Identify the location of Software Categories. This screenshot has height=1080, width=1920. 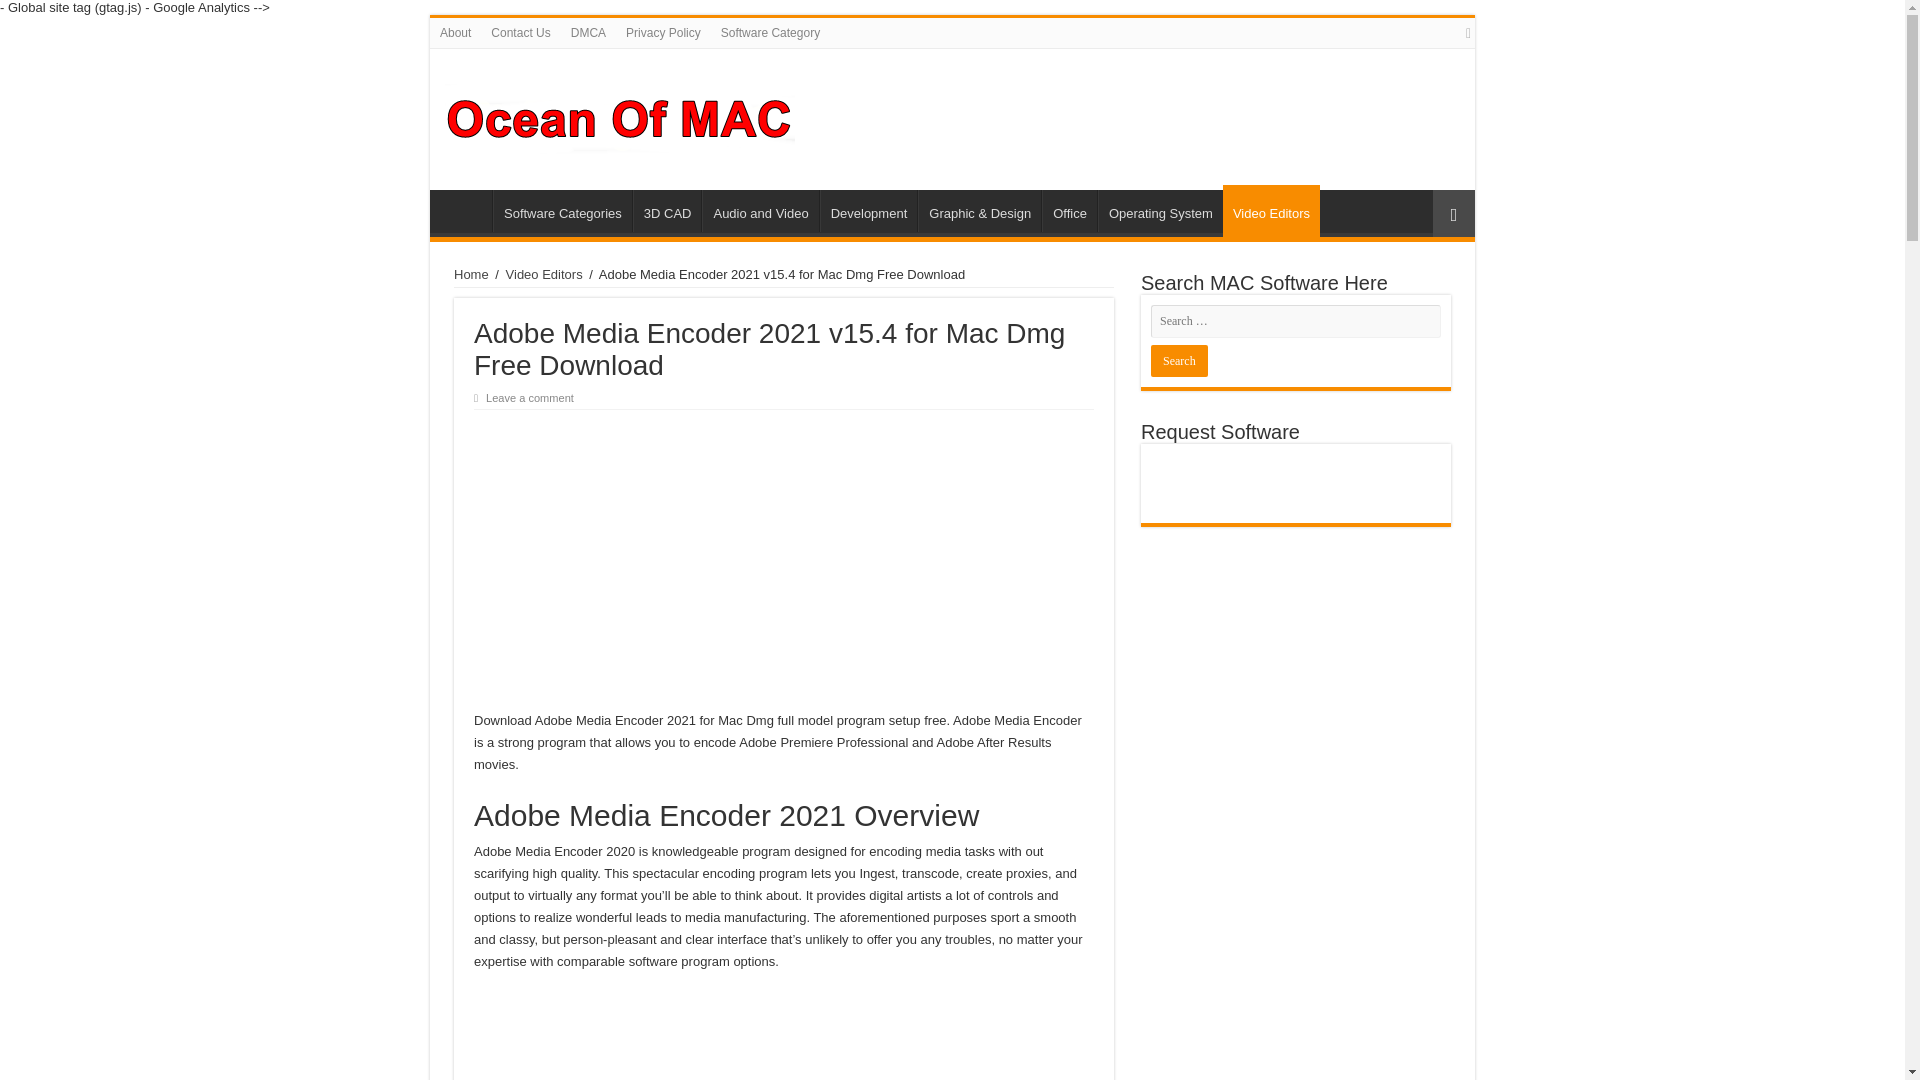
(562, 211).